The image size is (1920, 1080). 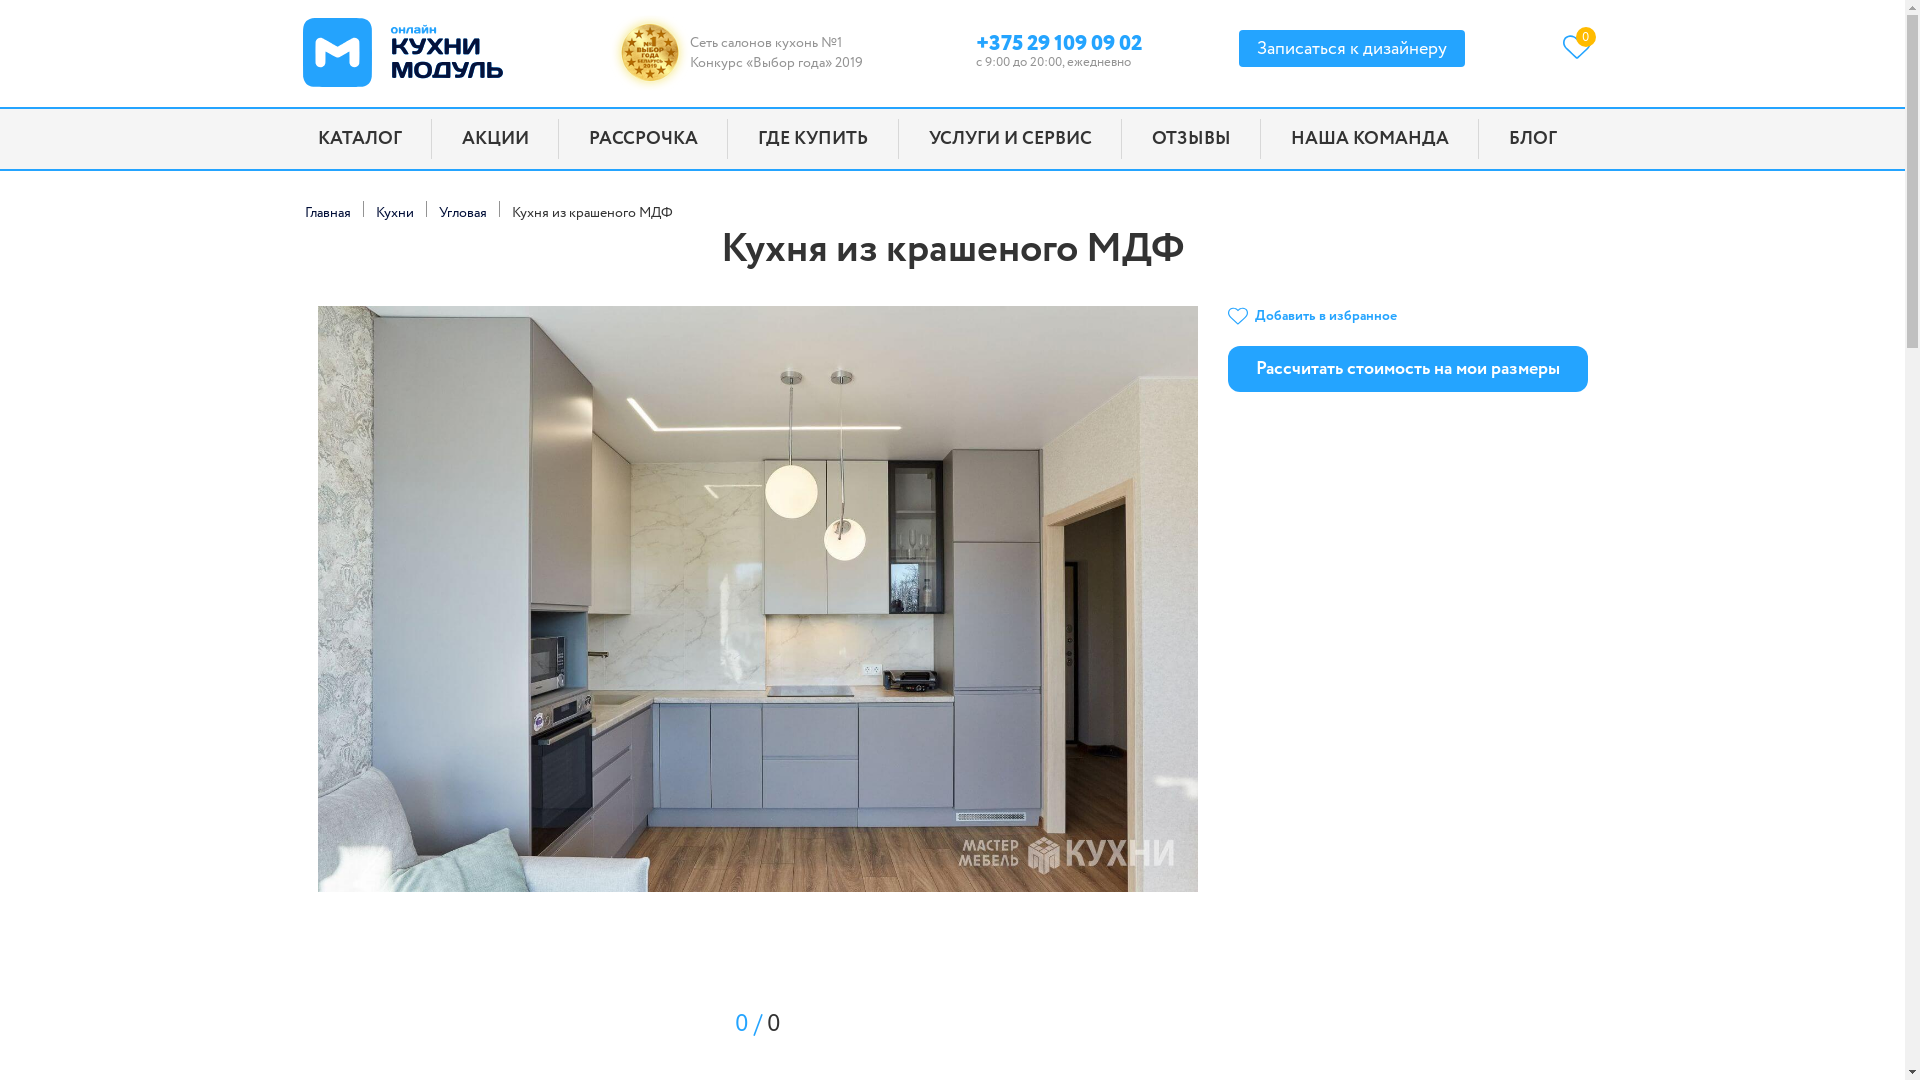 What do you see at coordinates (1582, 46) in the screenshot?
I see `0` at bounding box center [1582, 46].